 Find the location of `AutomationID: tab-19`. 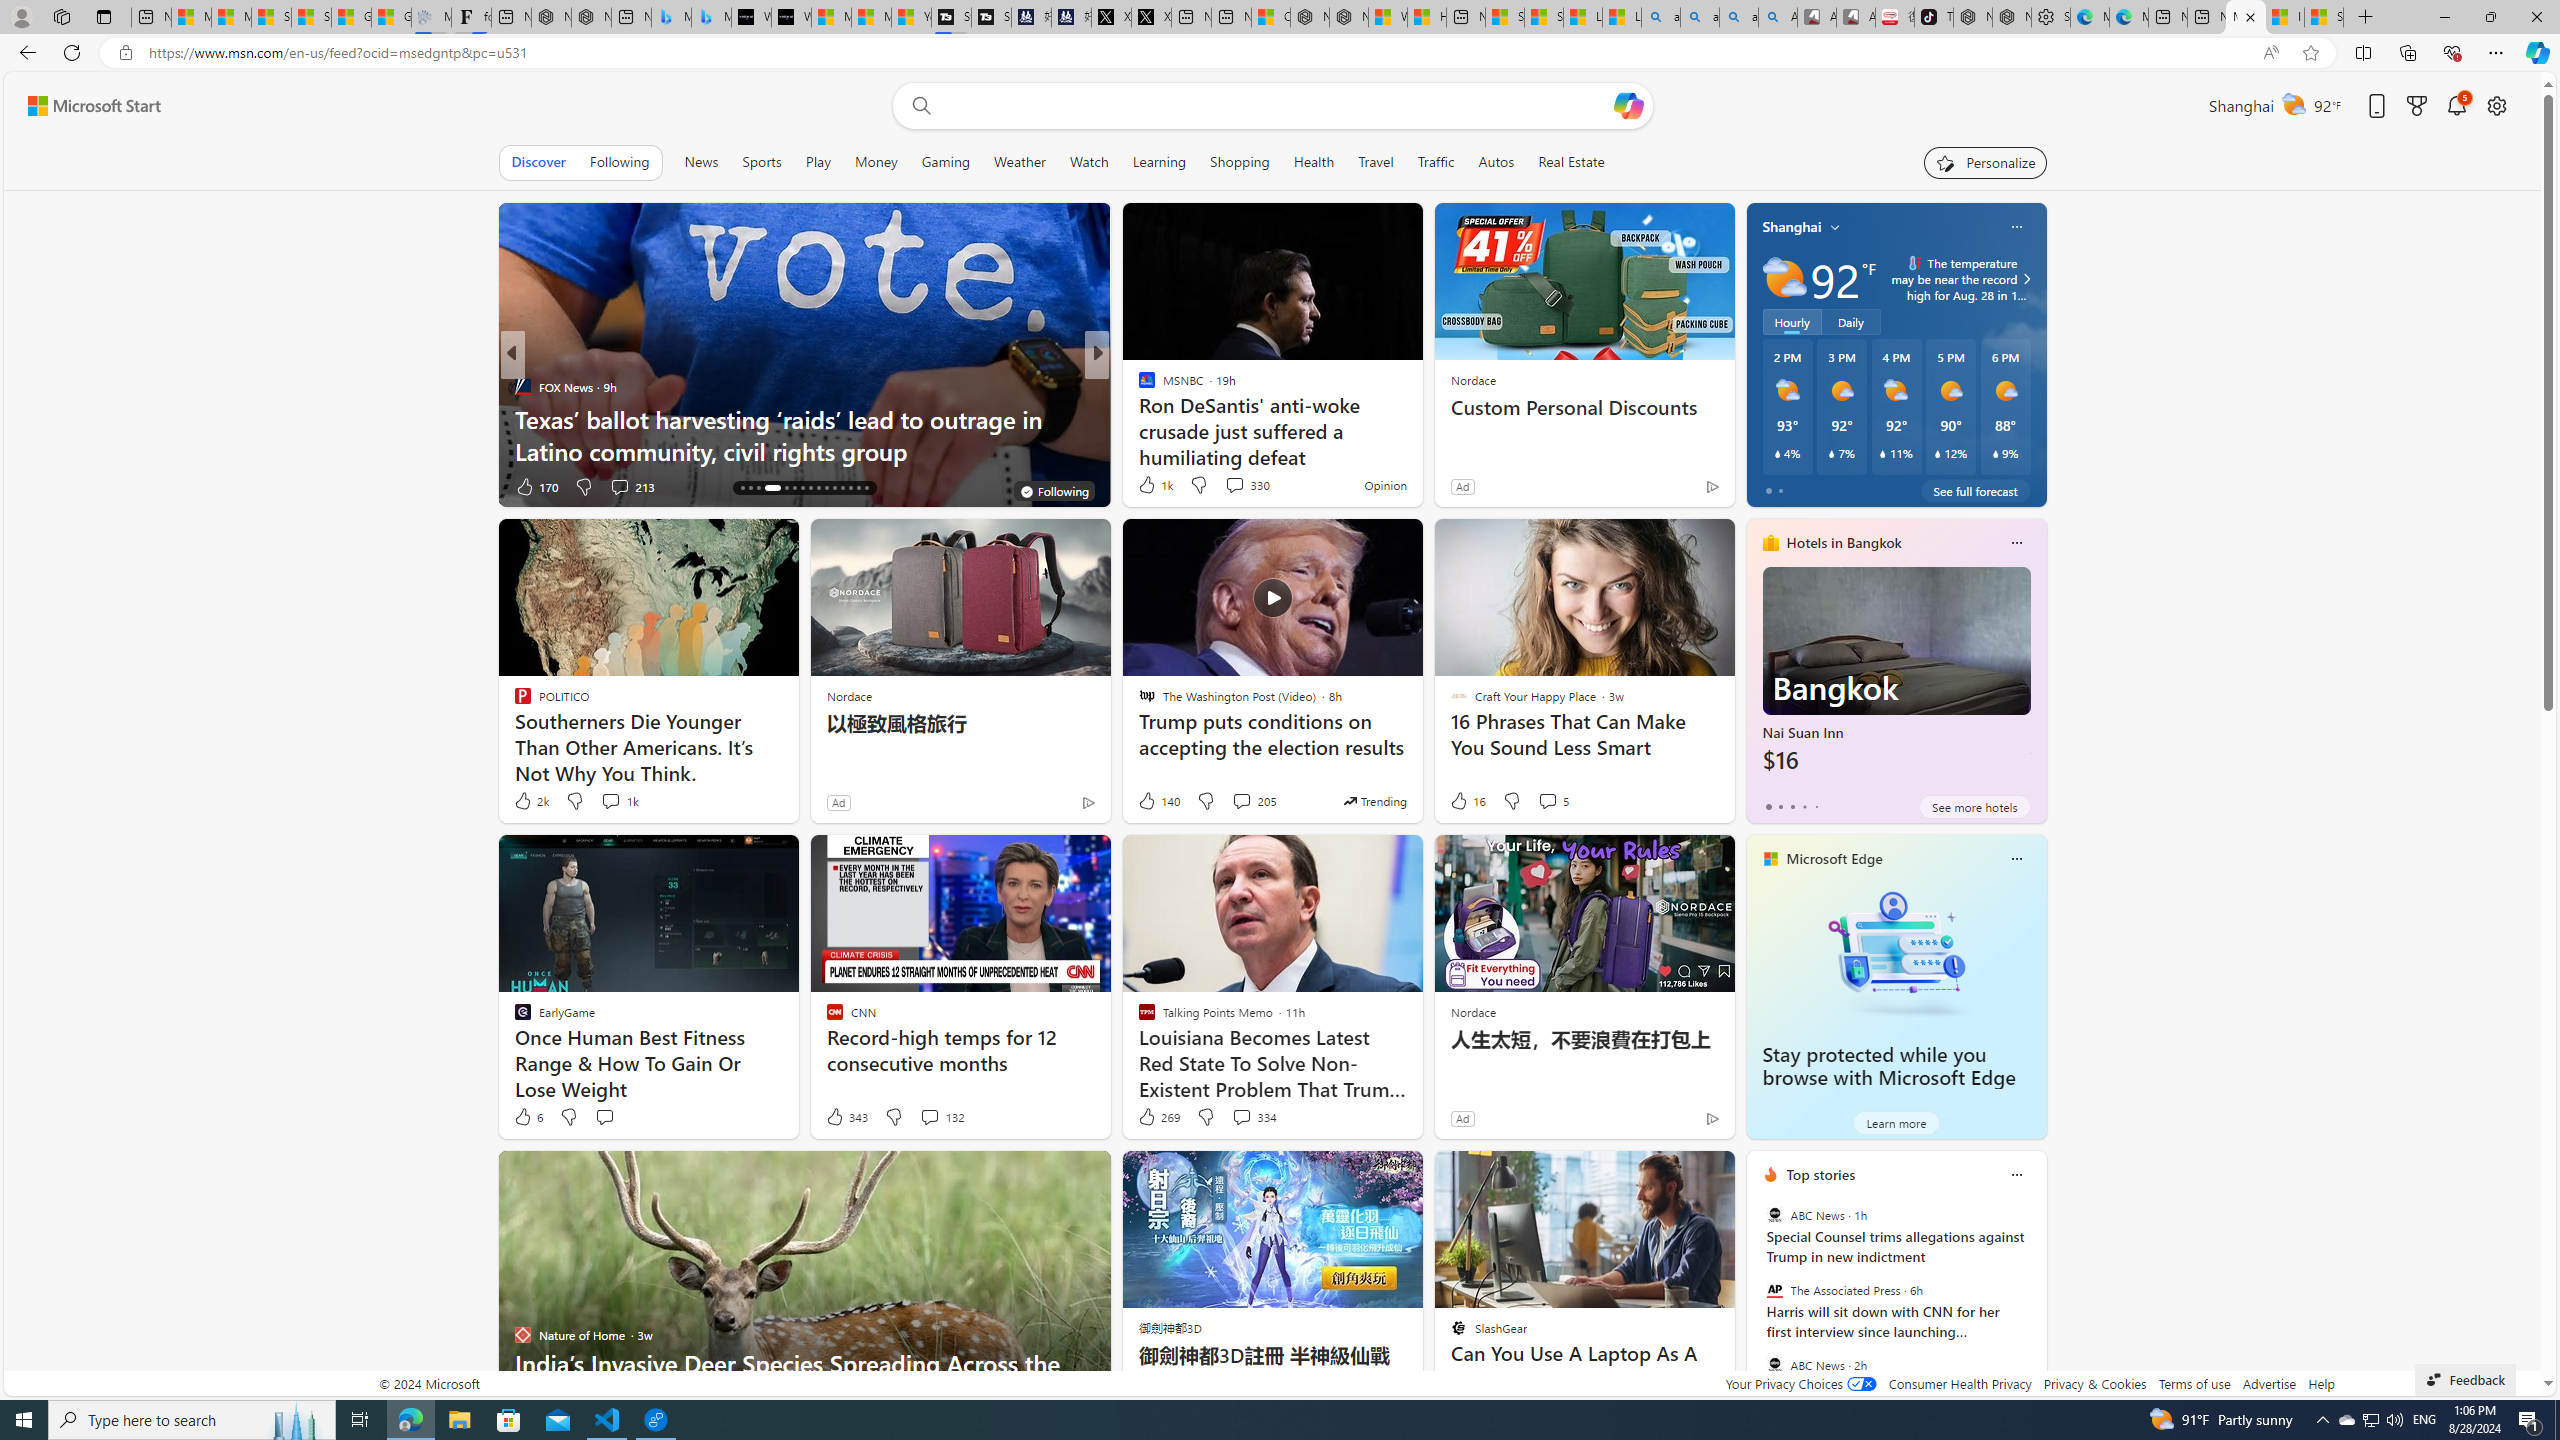

AutomationID: tab-19 is located at coordinates (772, 488).